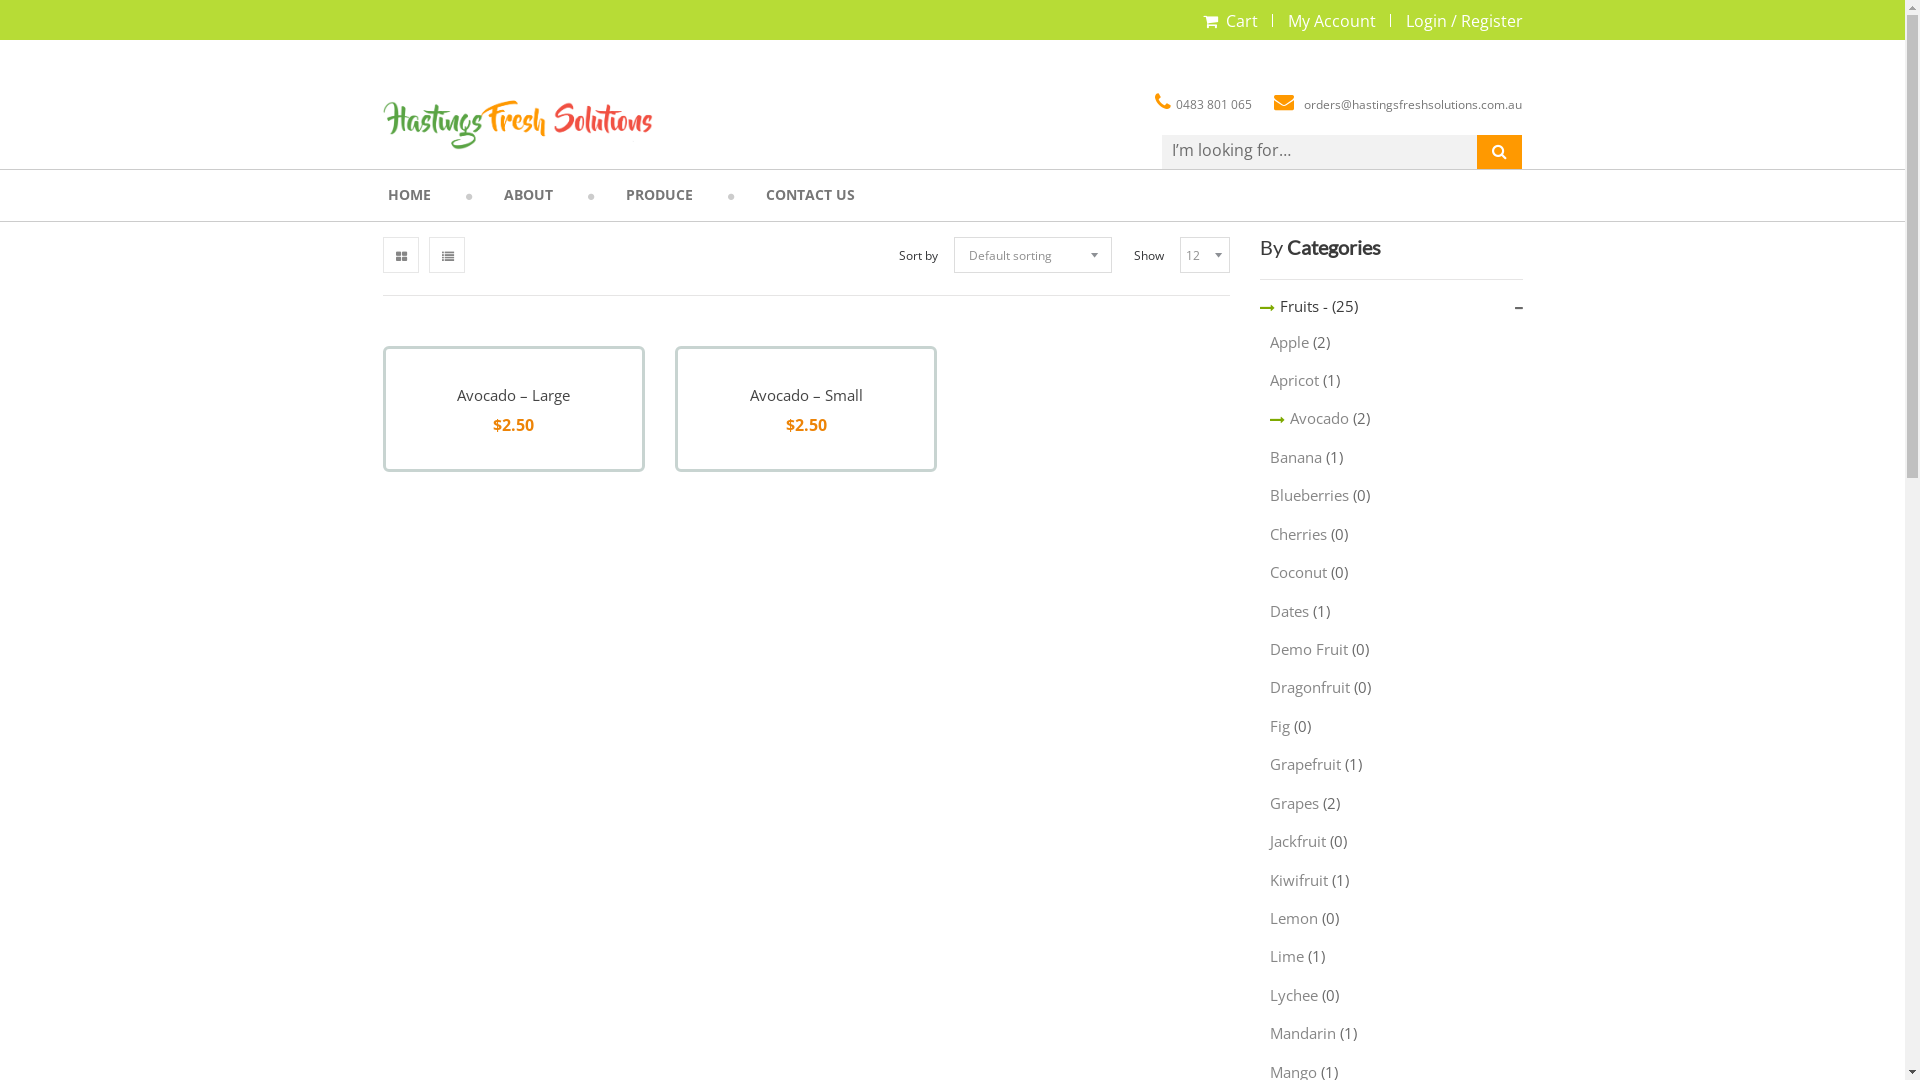  Describe the element at coordinates (1294, 306) in the screenshot. I see `Fruits -` at that location.